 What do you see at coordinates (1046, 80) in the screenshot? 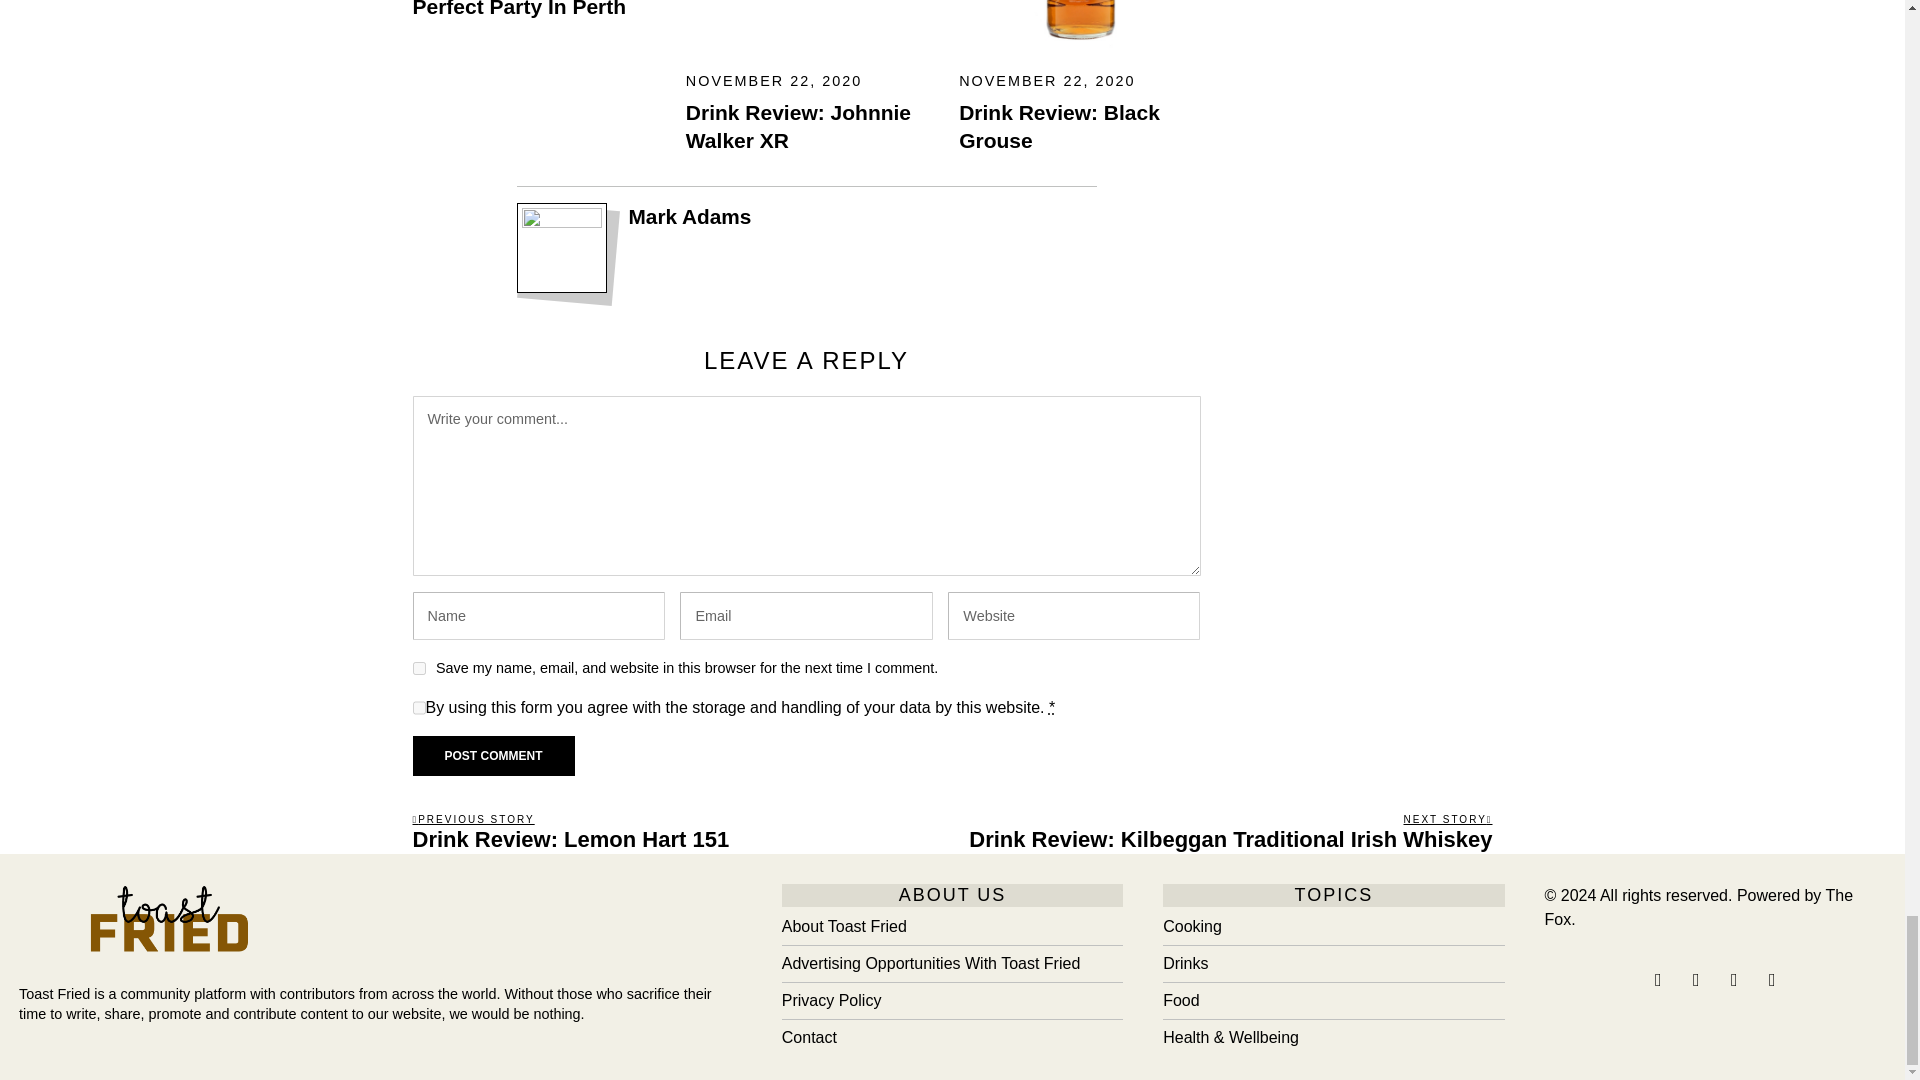
I see `22 Nov, 2020 06:31:37` at bounding box center [1046, 80].